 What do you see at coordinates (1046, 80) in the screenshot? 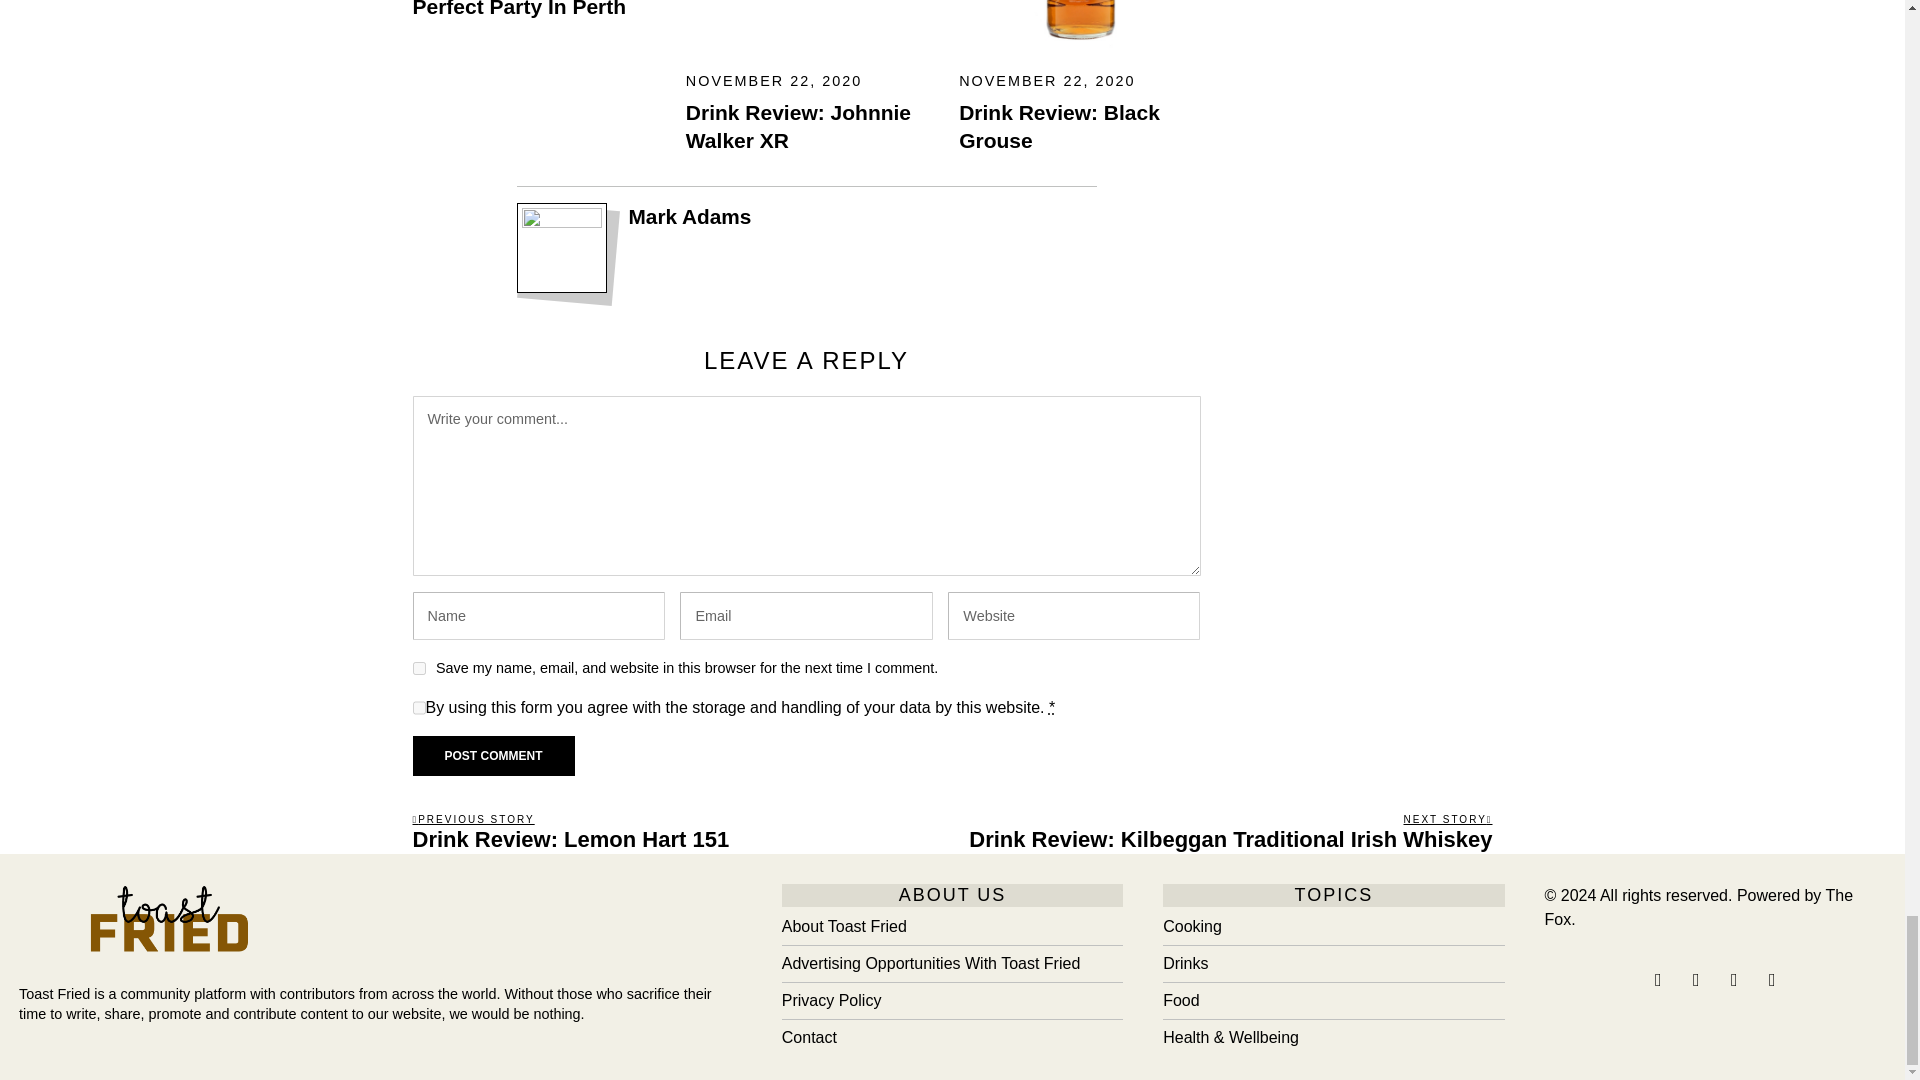
I see `22 Nov, 2020 06:31:37` at bounding box center [1046, 80].